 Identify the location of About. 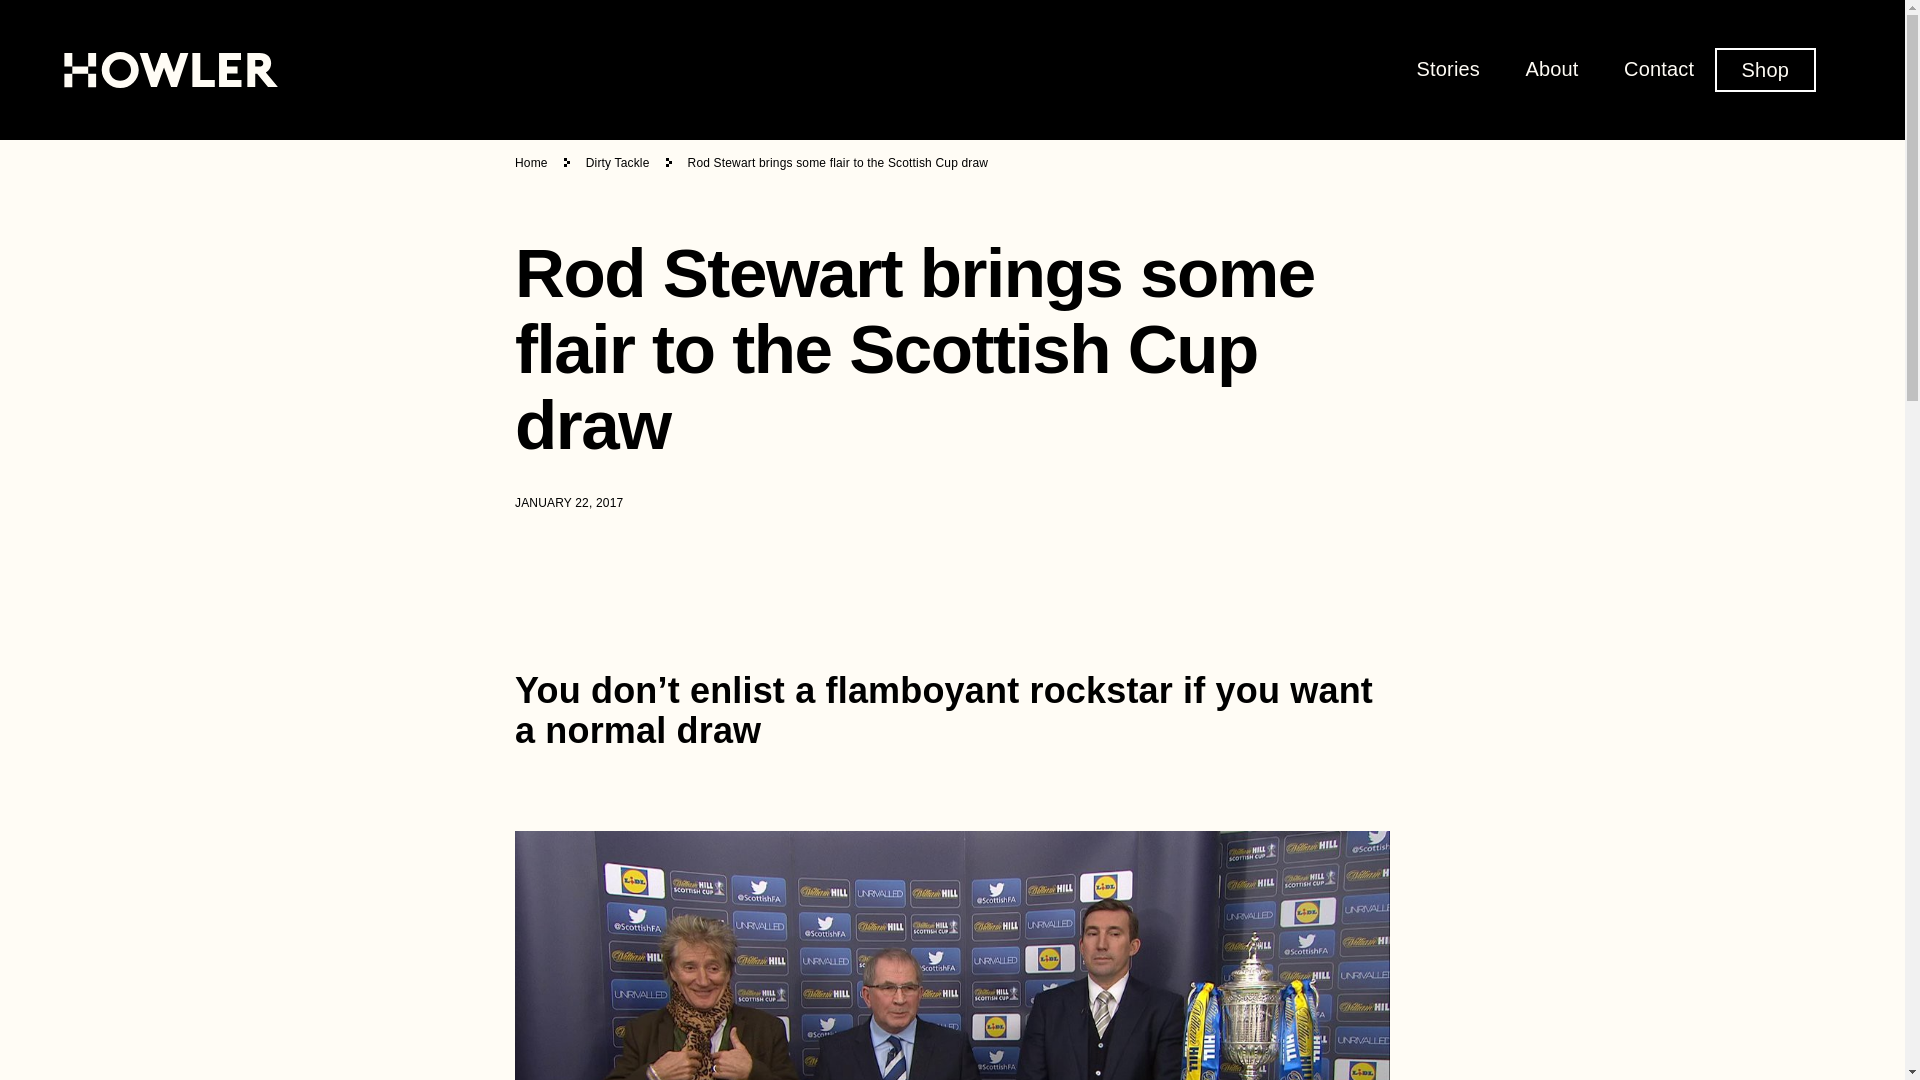
(1551, 68).